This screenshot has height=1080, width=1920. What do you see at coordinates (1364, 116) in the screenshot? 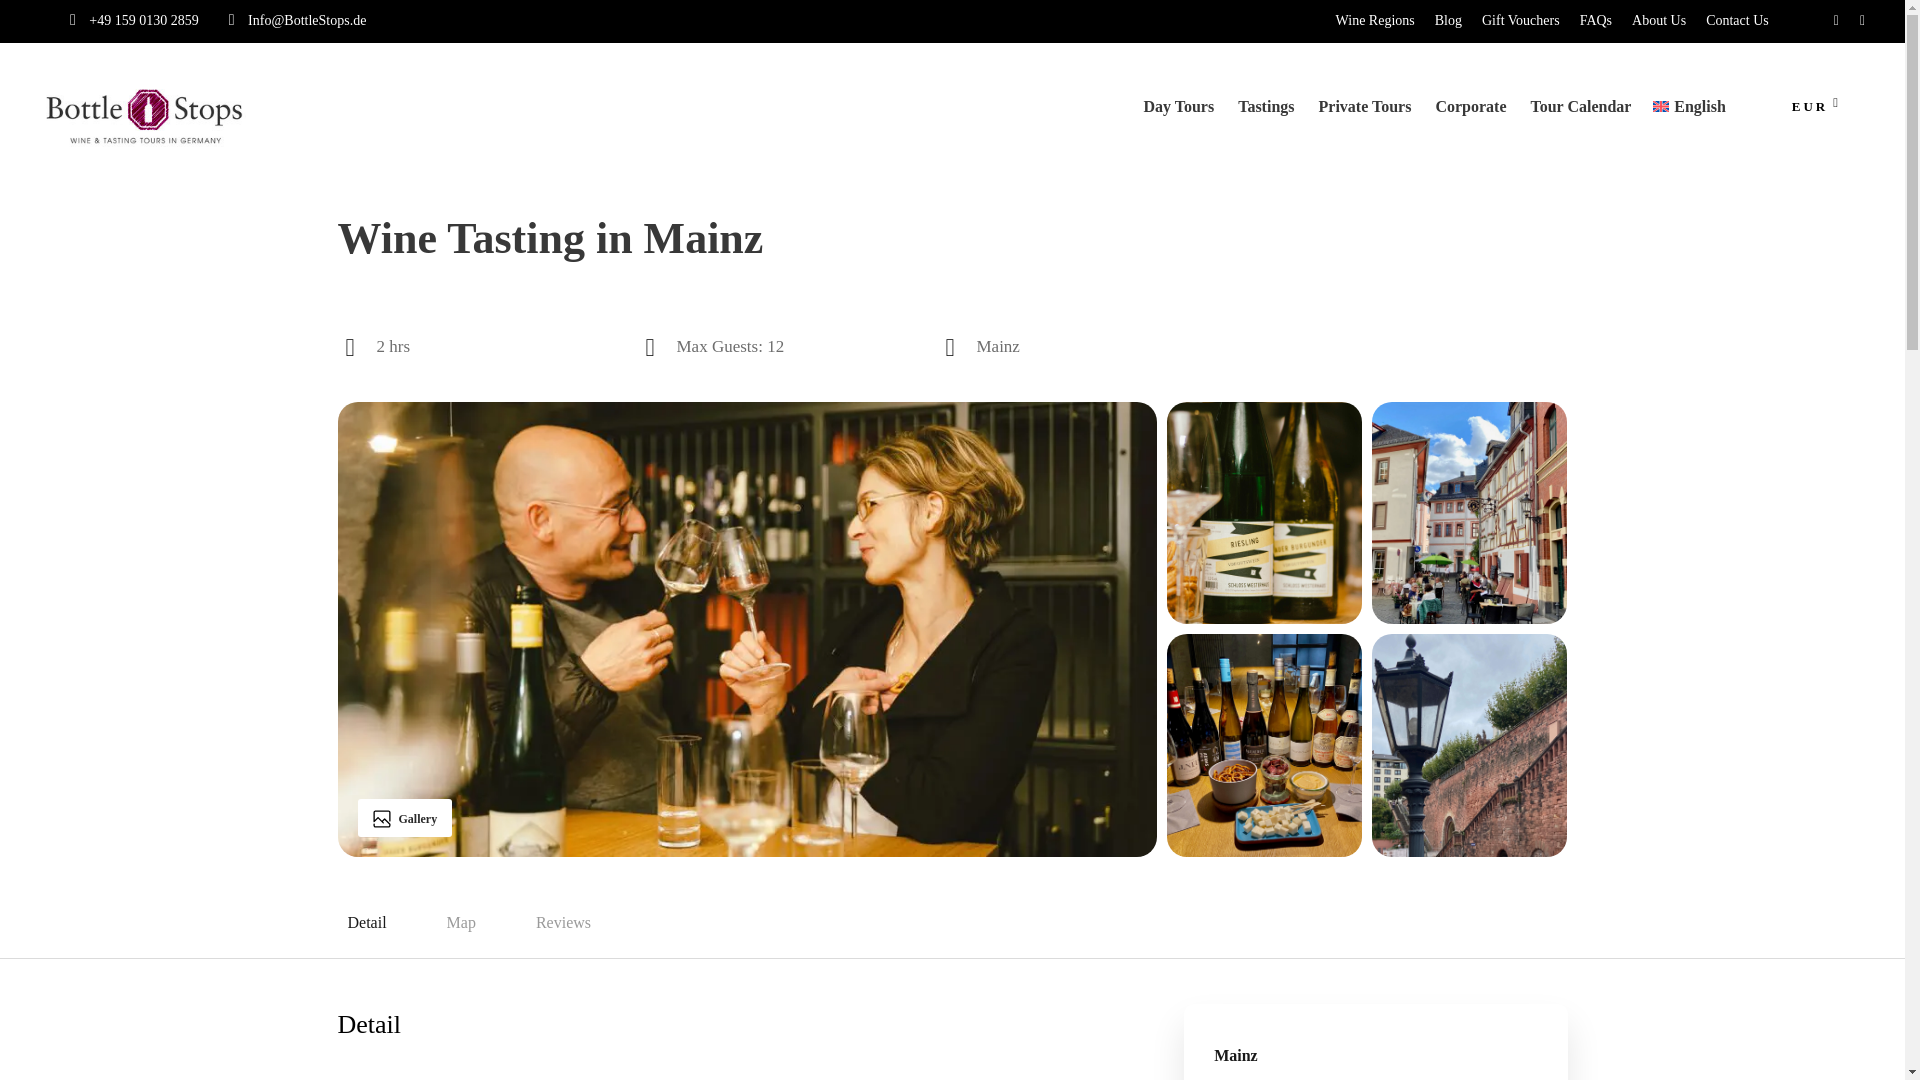
I see `Private Tours` at bounding box center [1364, 116].